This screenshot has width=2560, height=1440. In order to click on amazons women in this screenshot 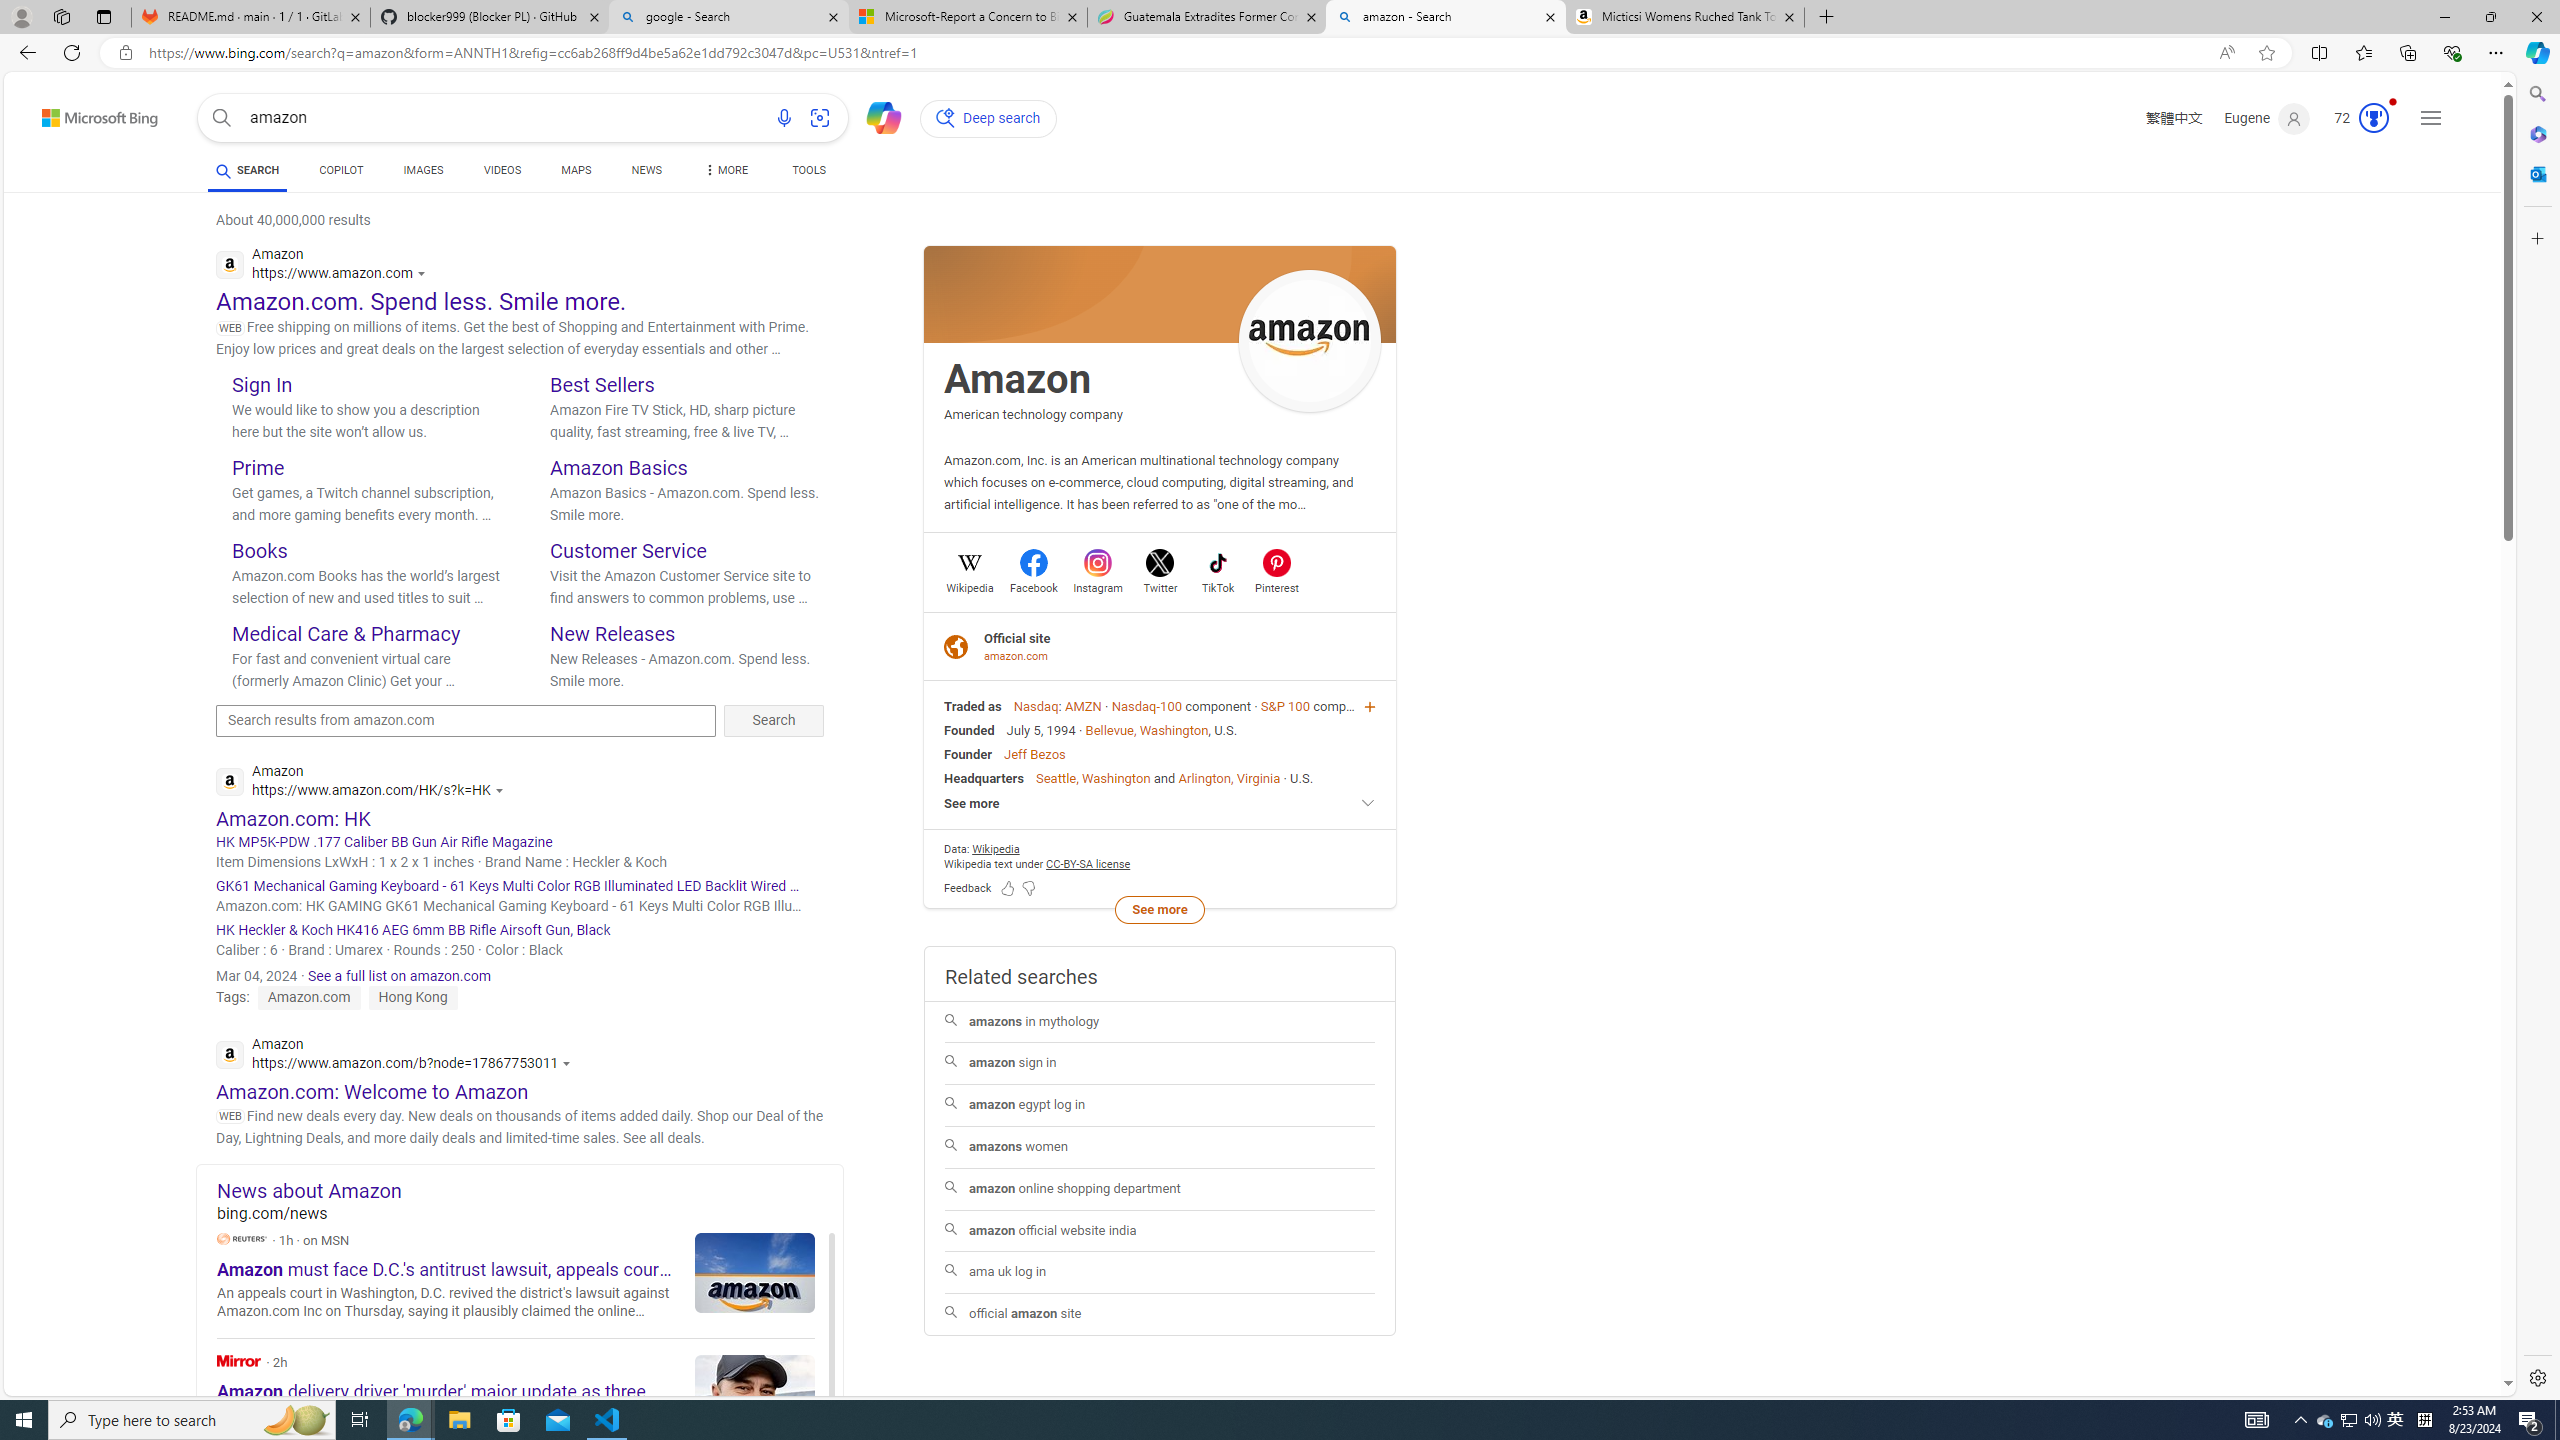, I will do `click(1159, 1148)`.